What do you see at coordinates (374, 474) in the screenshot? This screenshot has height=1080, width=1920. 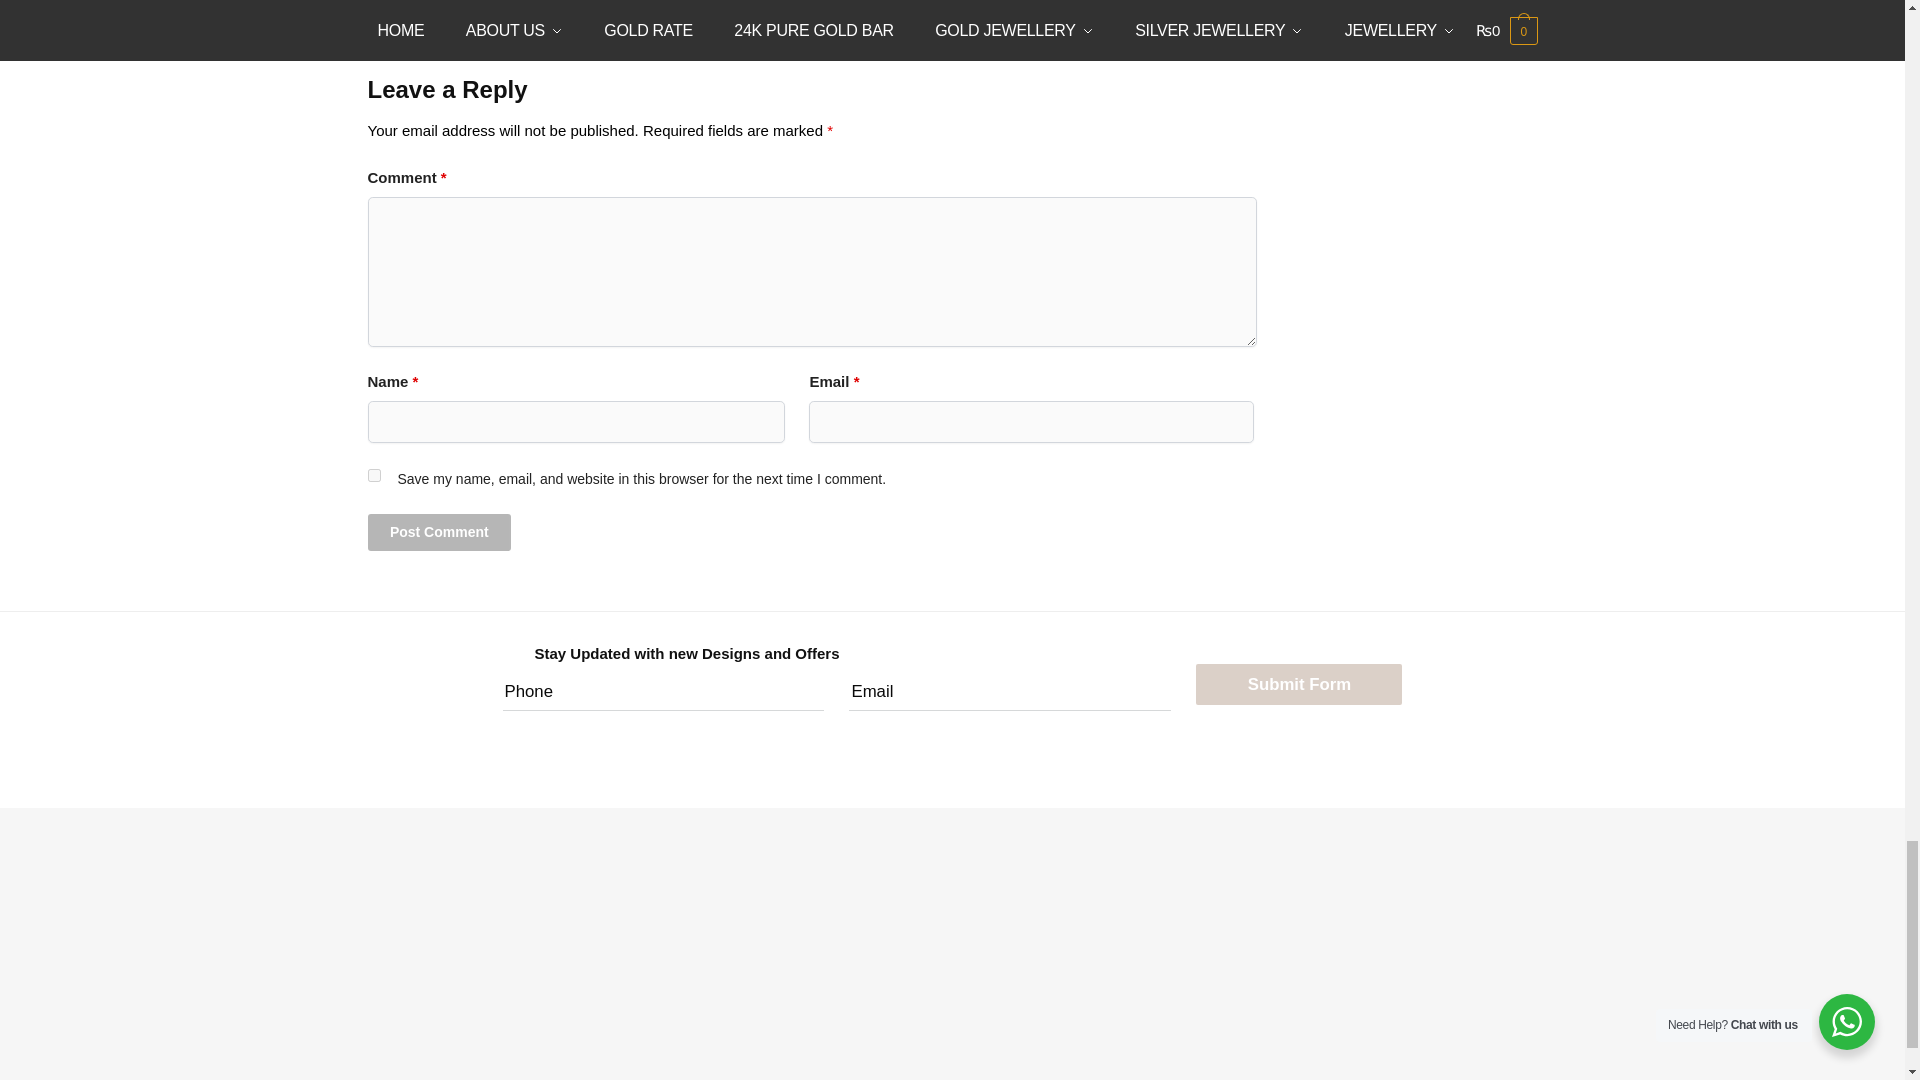 I see `yes` at bounding box center [374, 474].